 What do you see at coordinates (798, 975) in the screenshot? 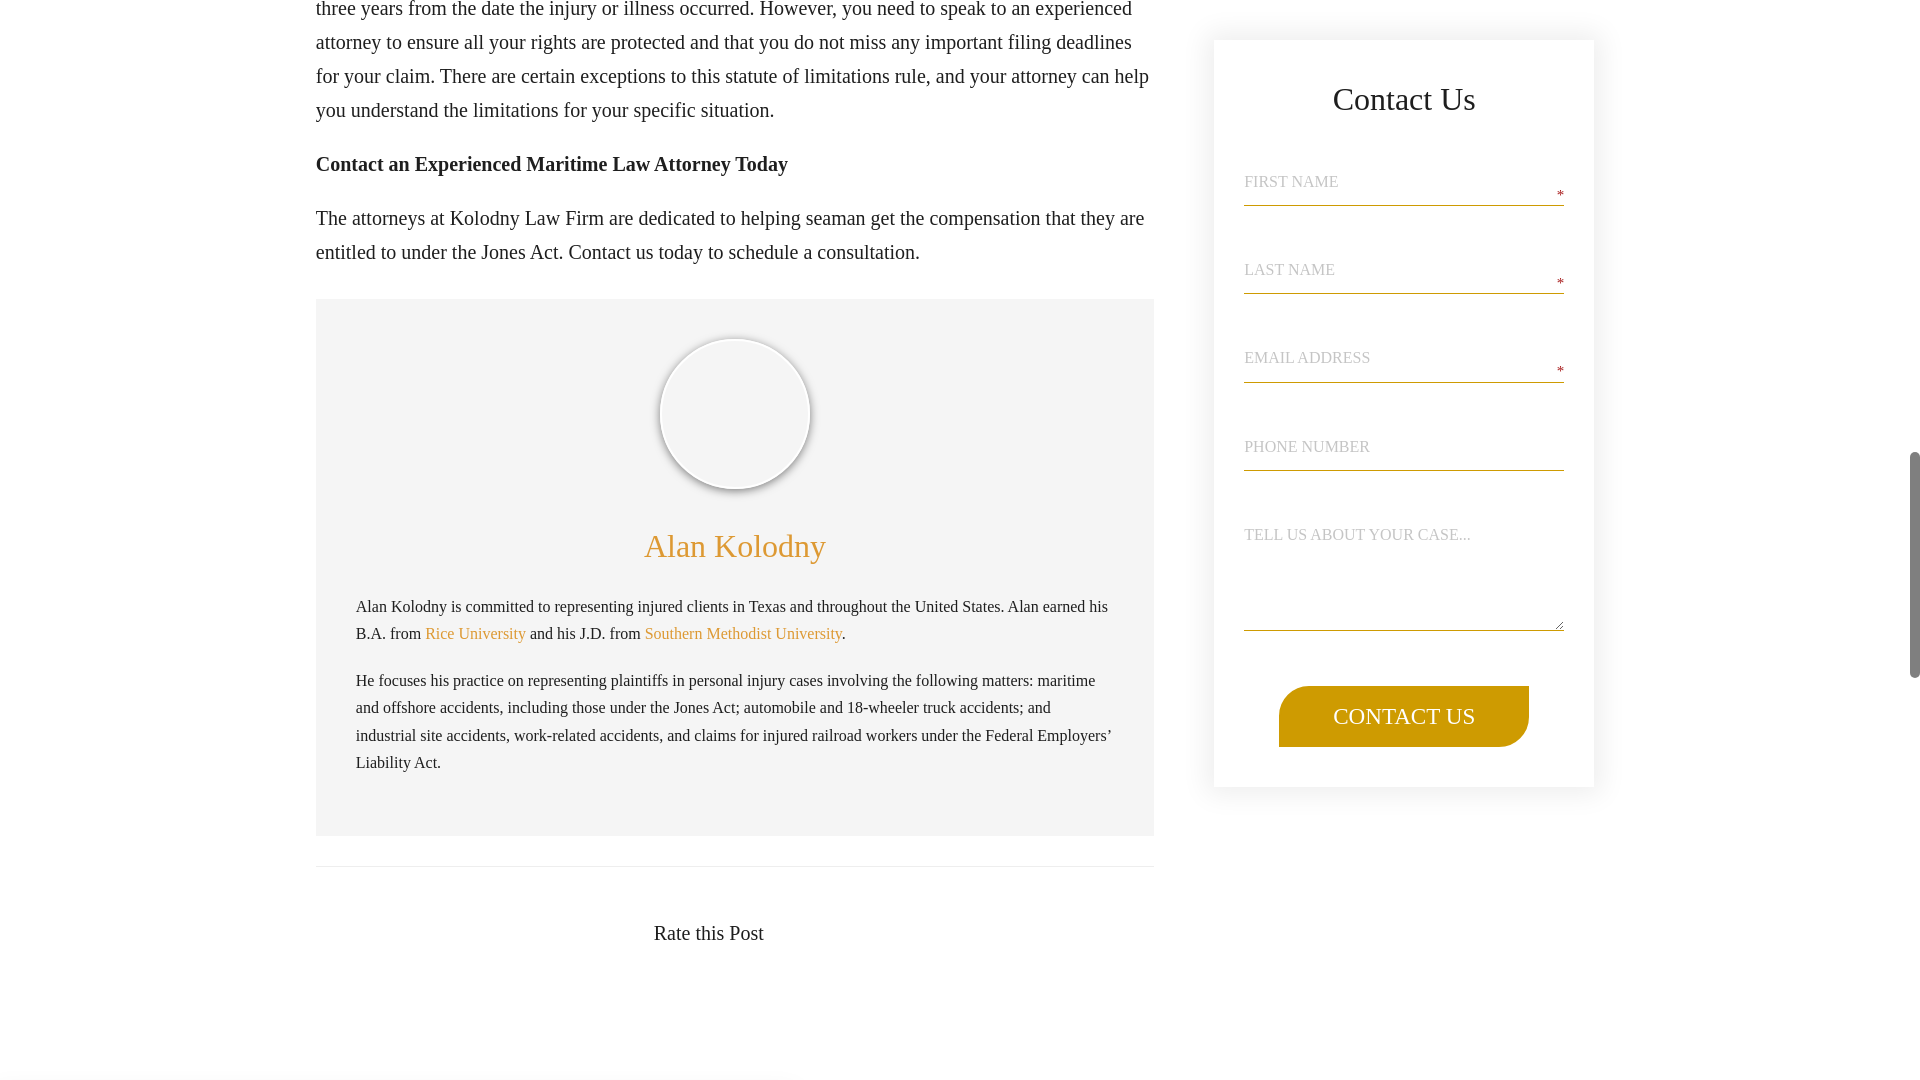
I see `5 Stars` at bounding box center [798, 975].